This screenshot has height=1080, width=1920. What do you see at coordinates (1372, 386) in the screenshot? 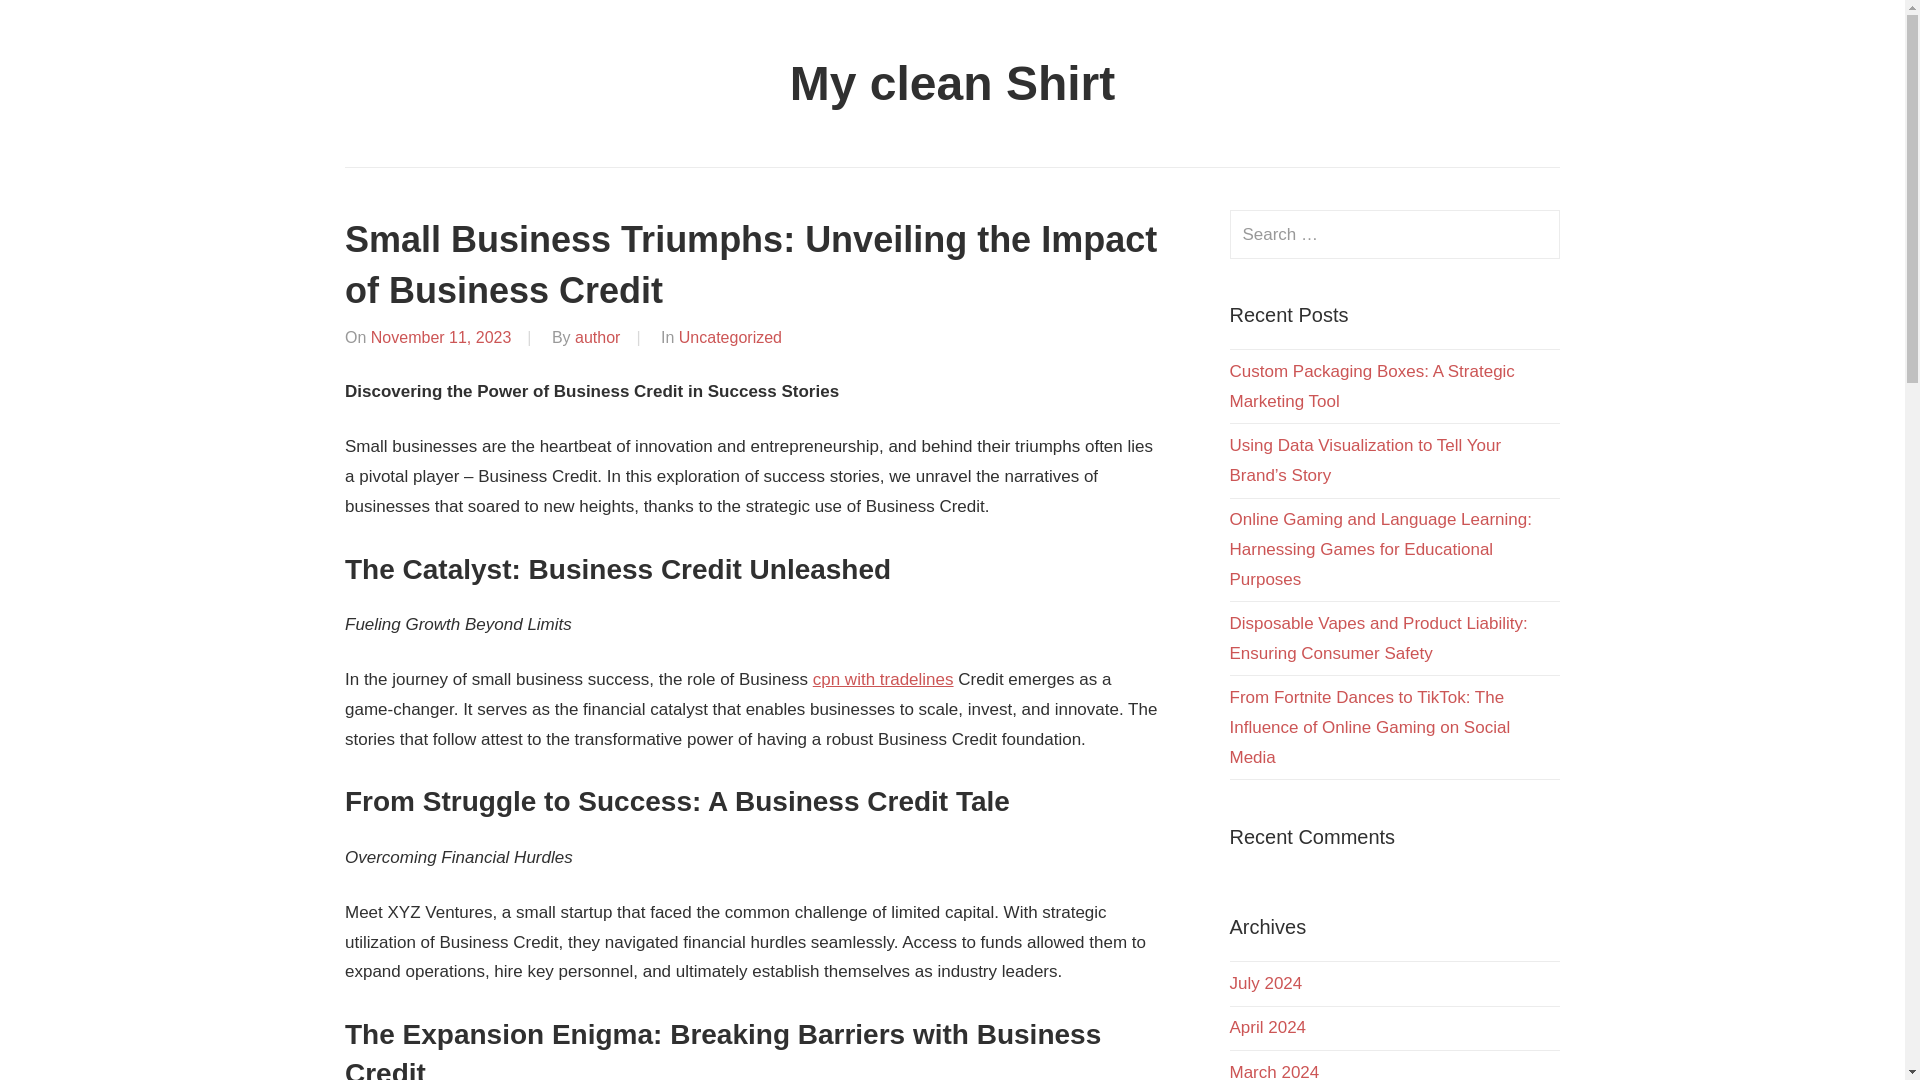
I see `Custom Packaging Boxes: A Strategic Marketing Tool` at bounding box center [1372, 386].